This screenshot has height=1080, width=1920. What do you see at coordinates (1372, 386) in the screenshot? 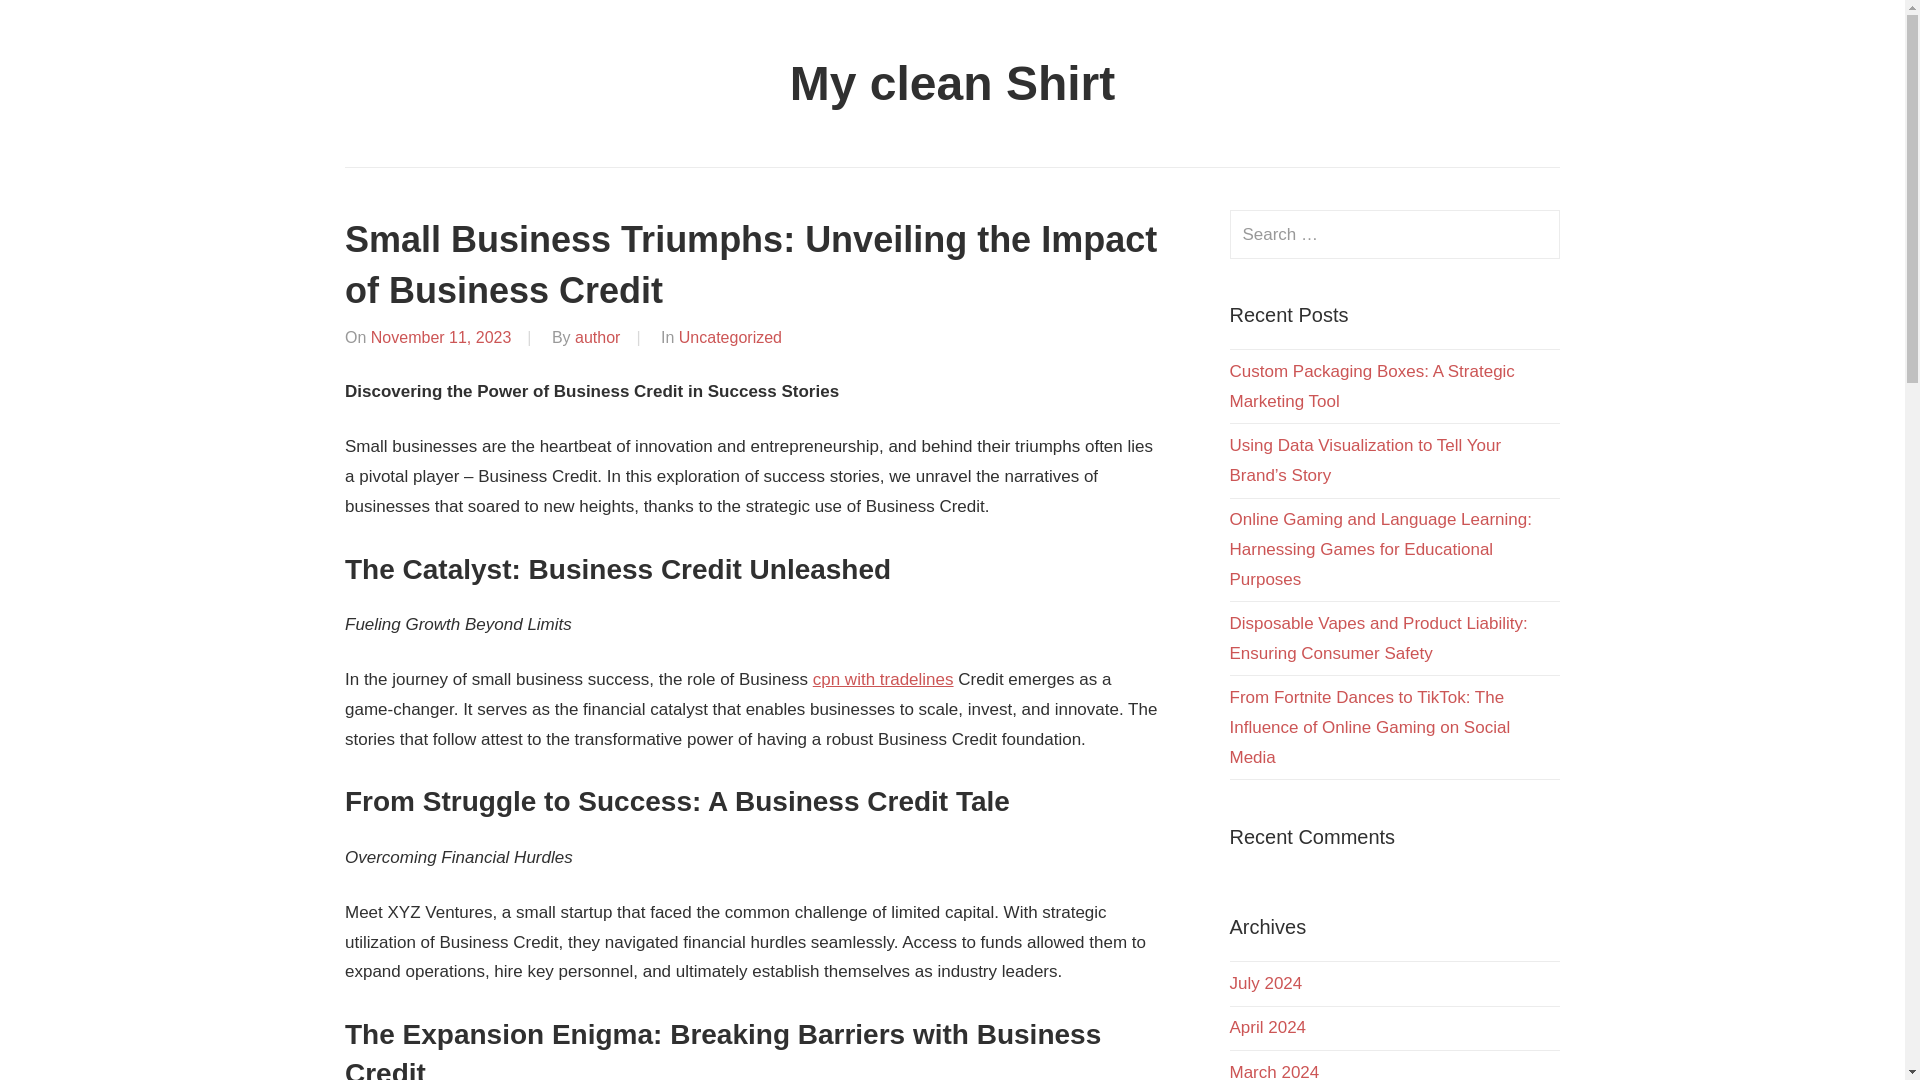
I see `Custom Packaging Boxes: A Strategic Marketing Tool` at bounding box center [1372, 386].